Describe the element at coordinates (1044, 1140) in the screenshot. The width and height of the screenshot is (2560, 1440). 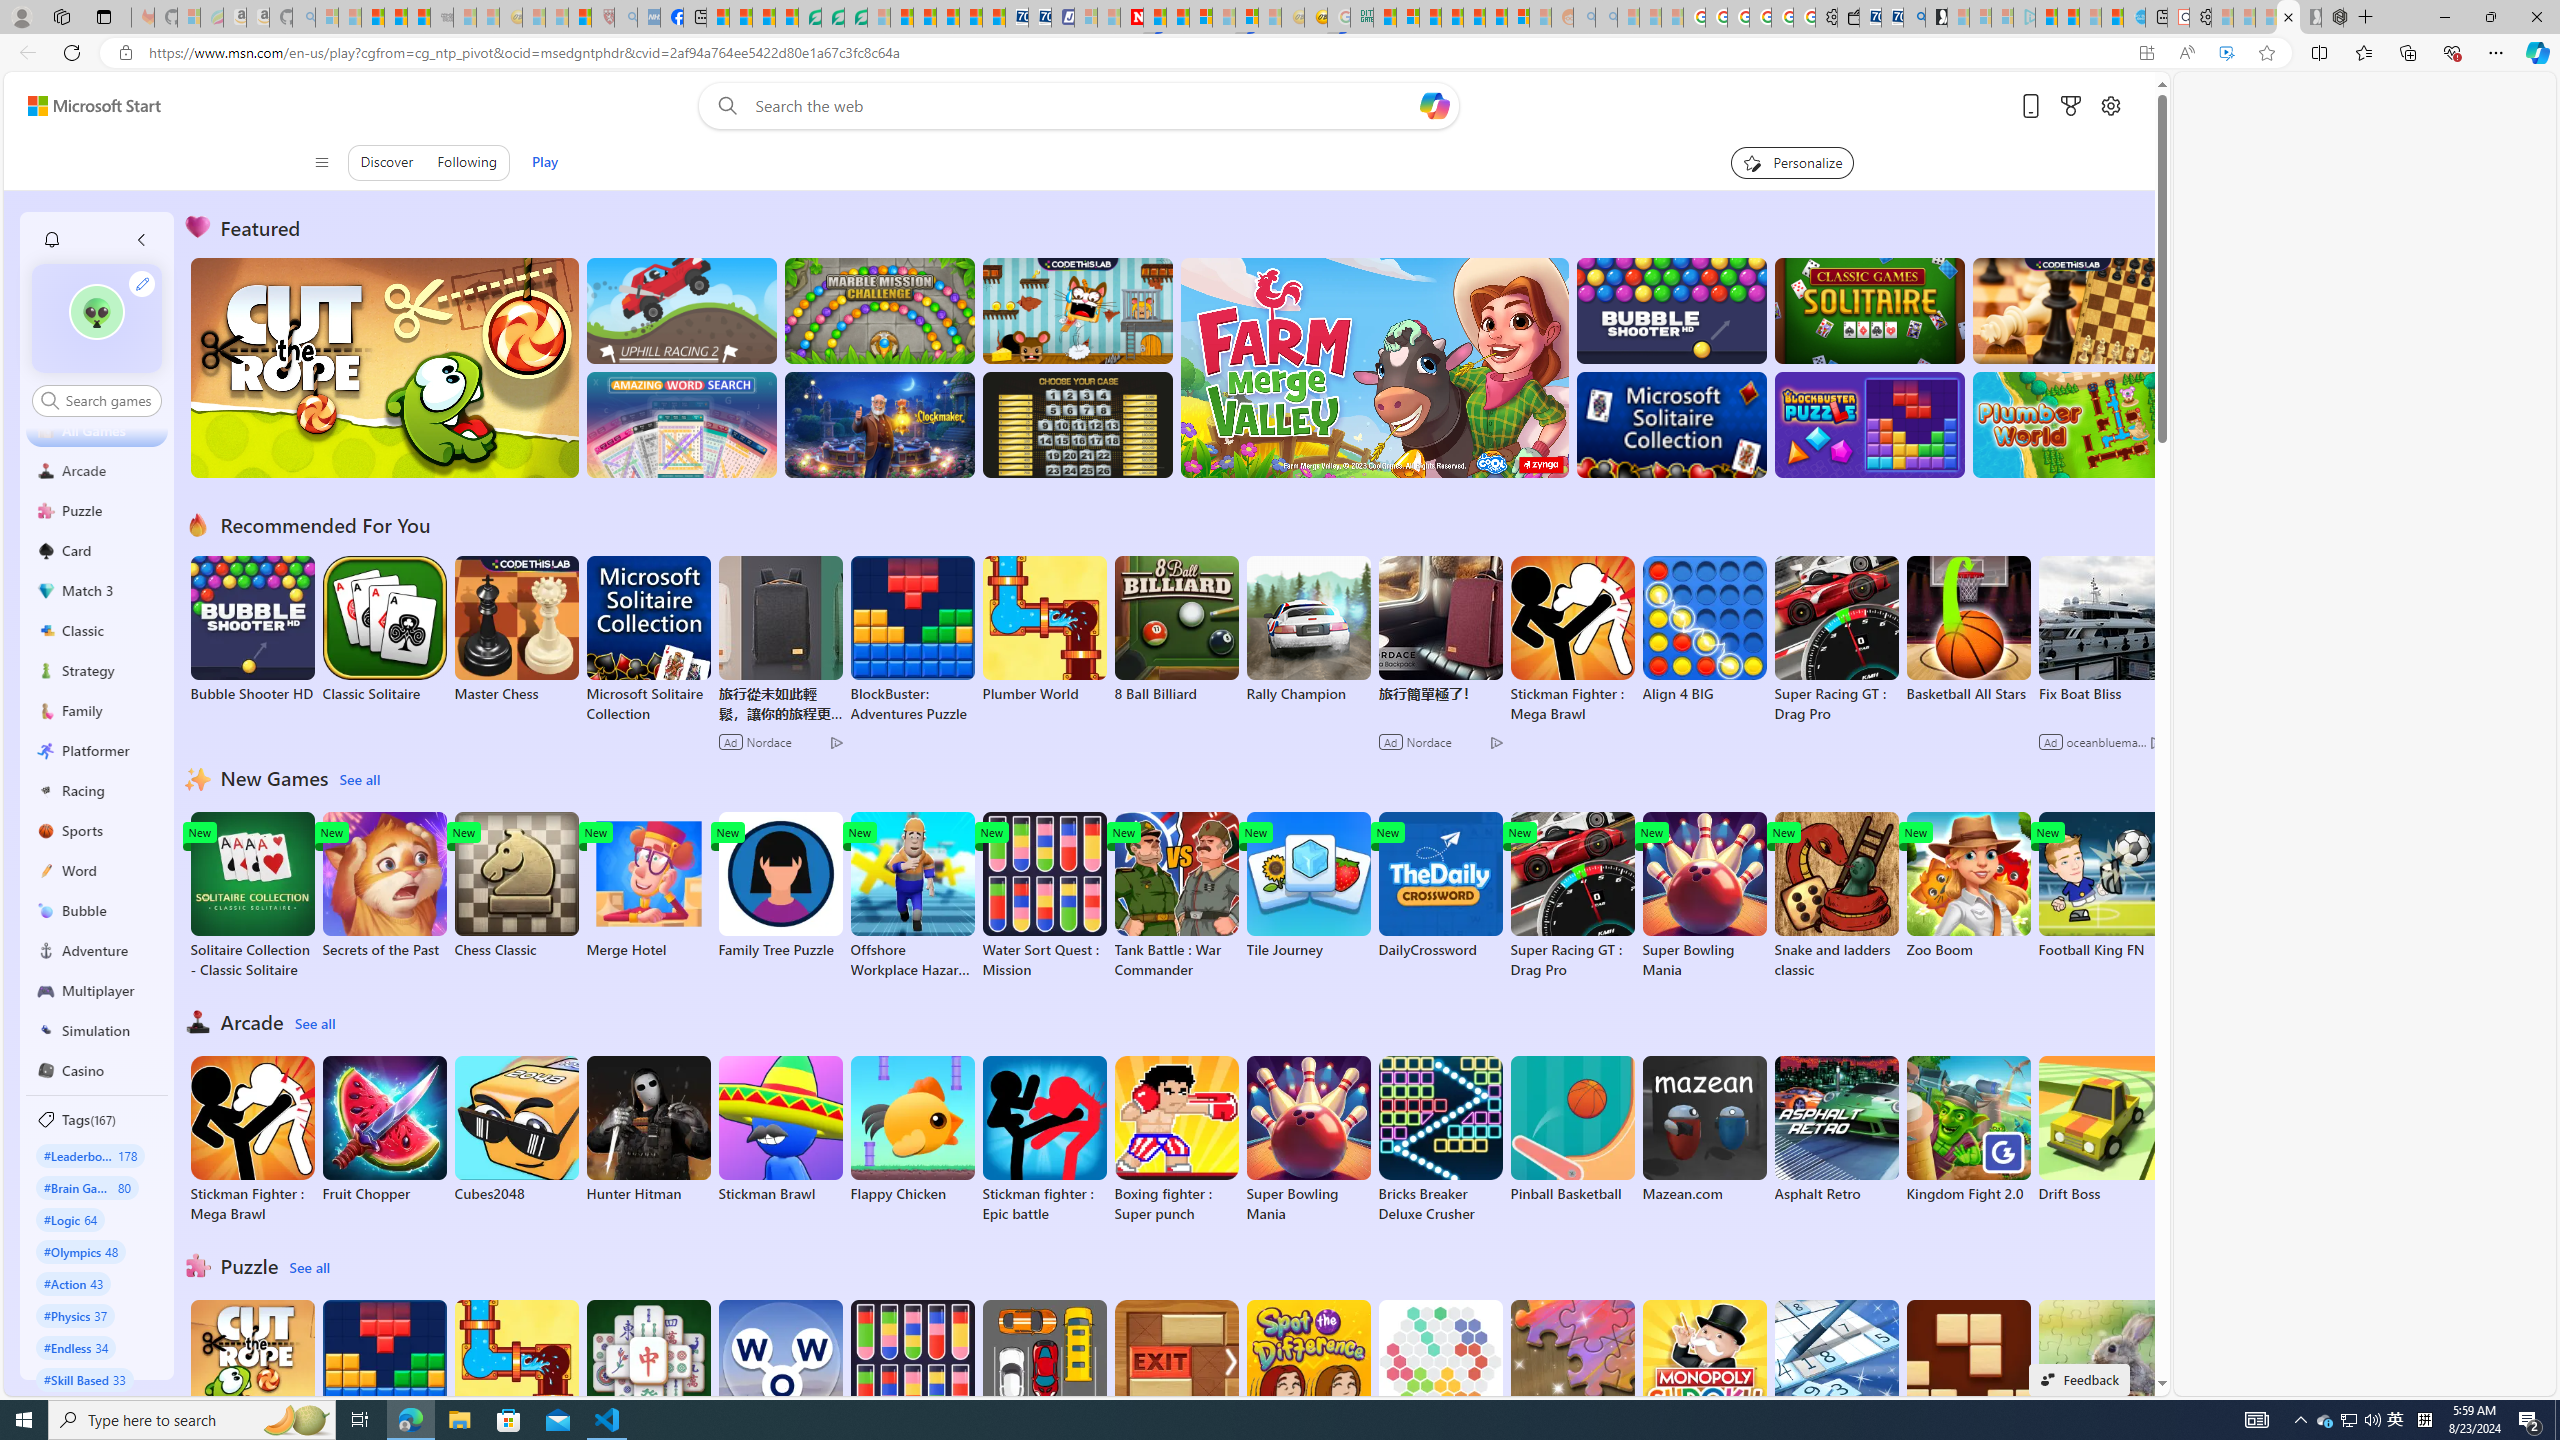
I see `Stickman fighter : Epic battle` at that location.